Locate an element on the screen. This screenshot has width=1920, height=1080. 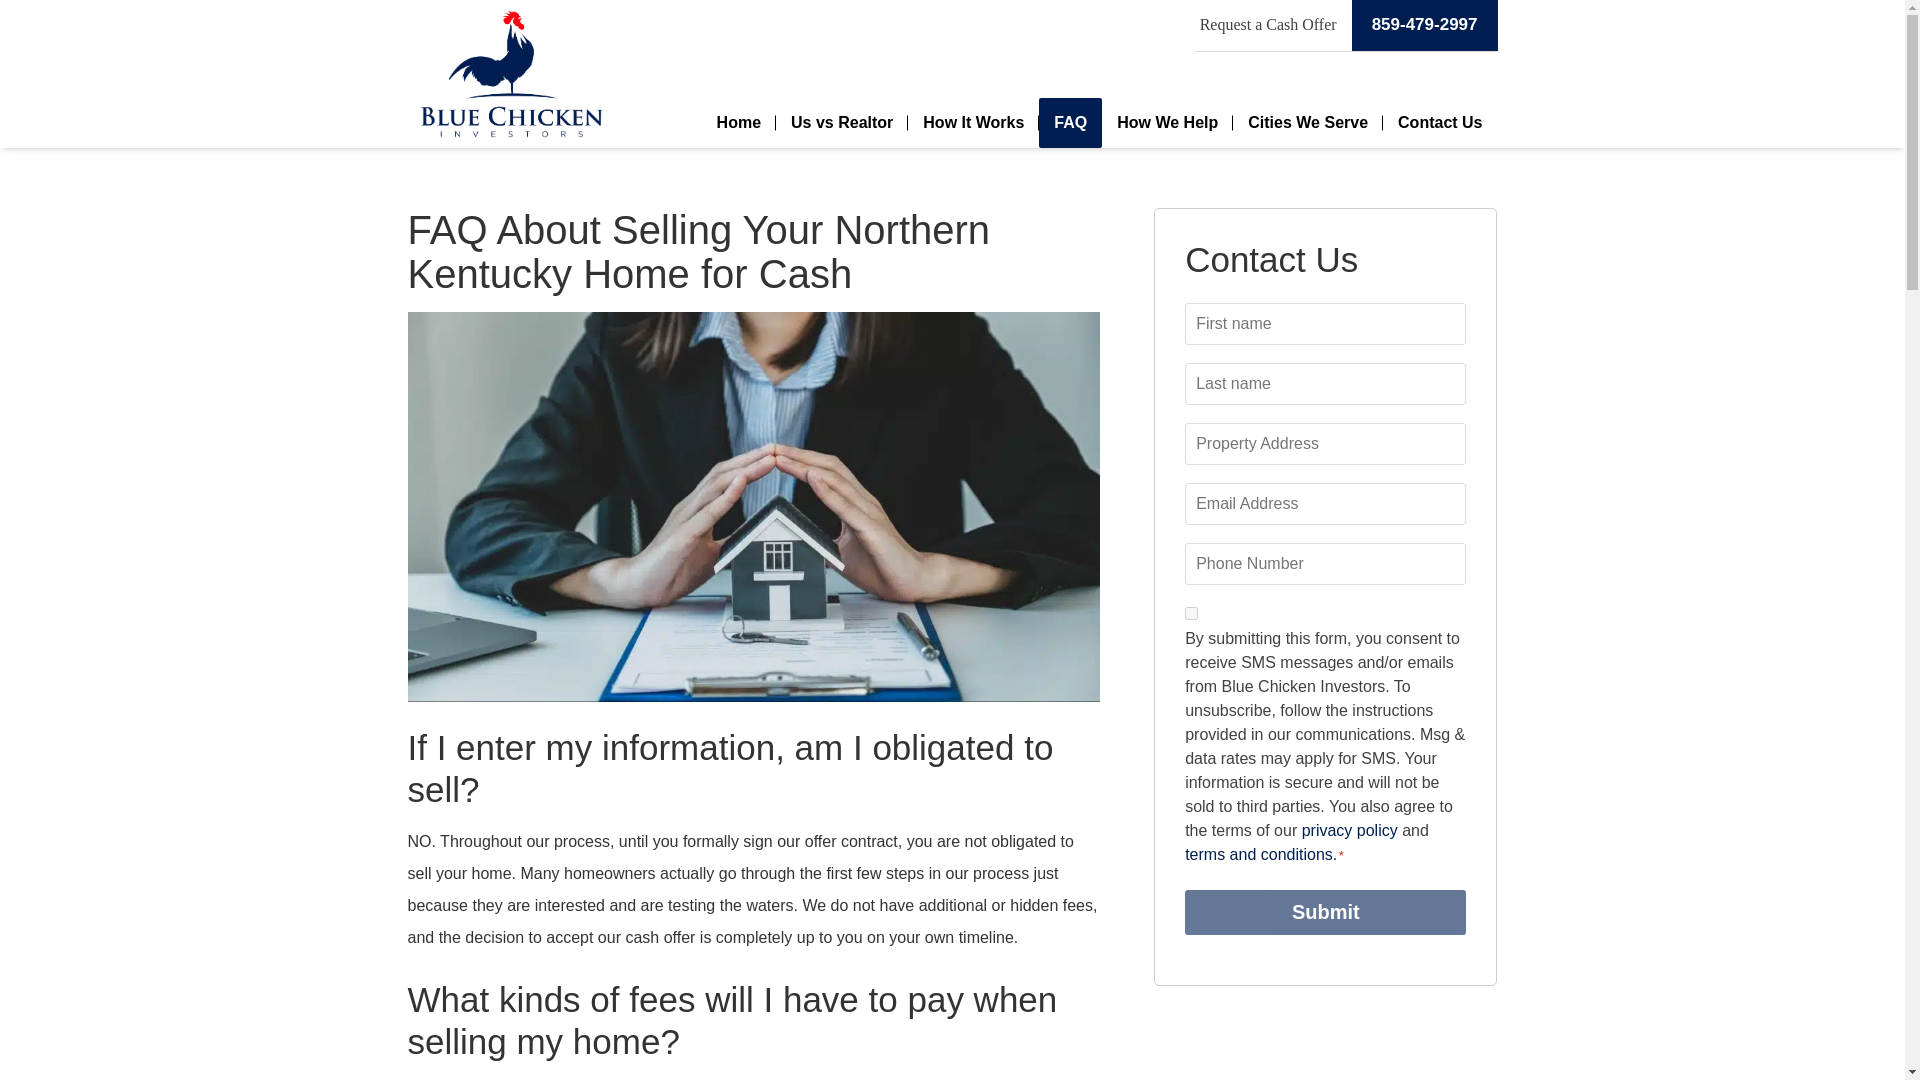
Cities We Serve is located at coordinates (1307, 122).